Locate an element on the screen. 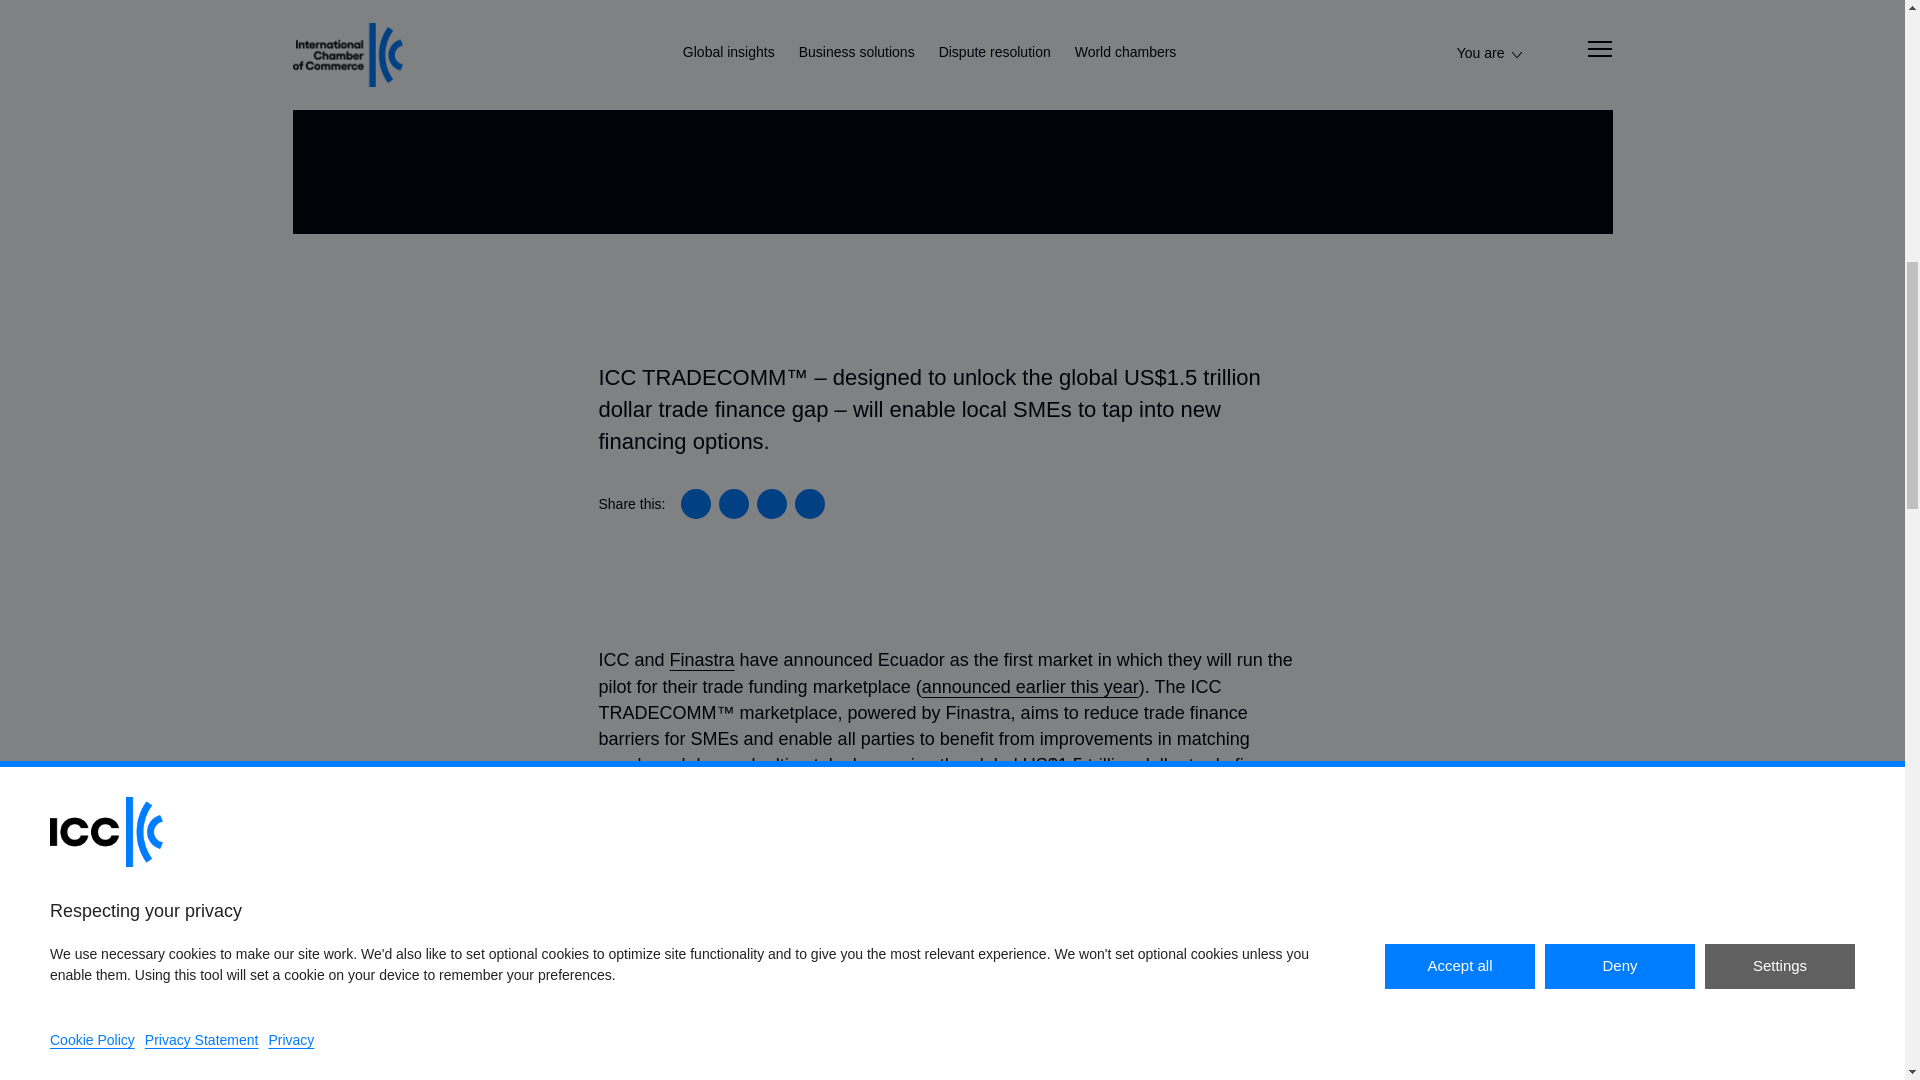 The width and height of the screenshot is (1920, 1080). Share this article with your email software is located at coordinates (810, 504).